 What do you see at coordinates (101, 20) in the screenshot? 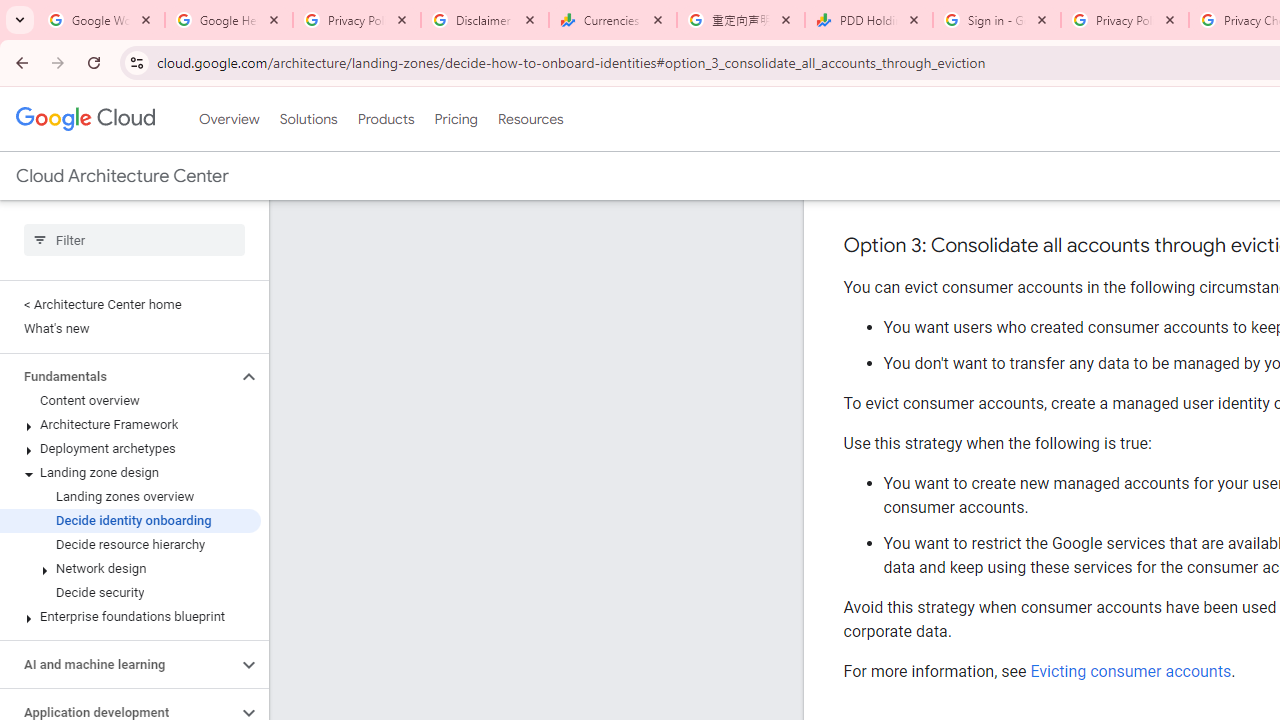
I see `Google Workspace Admin Community` at bounding box center [101, 20].